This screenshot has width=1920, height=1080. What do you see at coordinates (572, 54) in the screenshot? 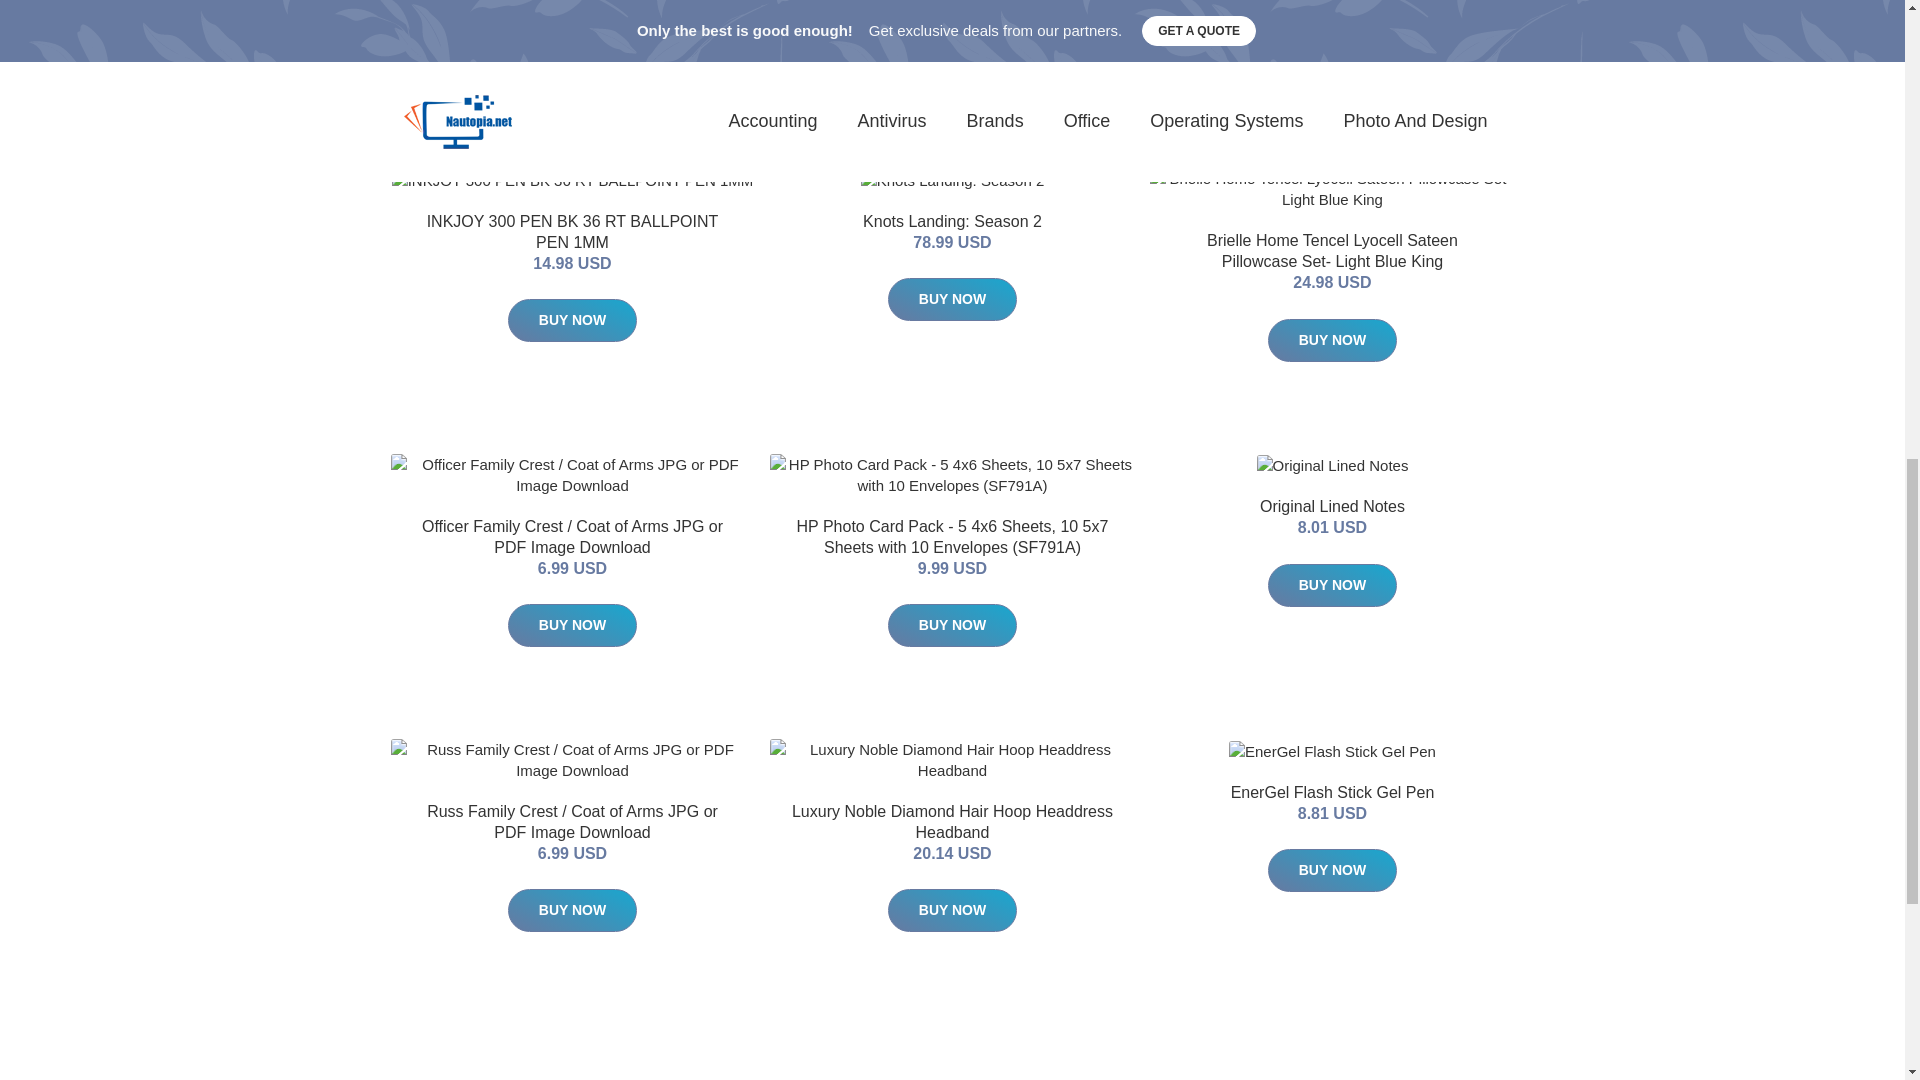
I see `BUY NOW` at bounding box center [572, 54].